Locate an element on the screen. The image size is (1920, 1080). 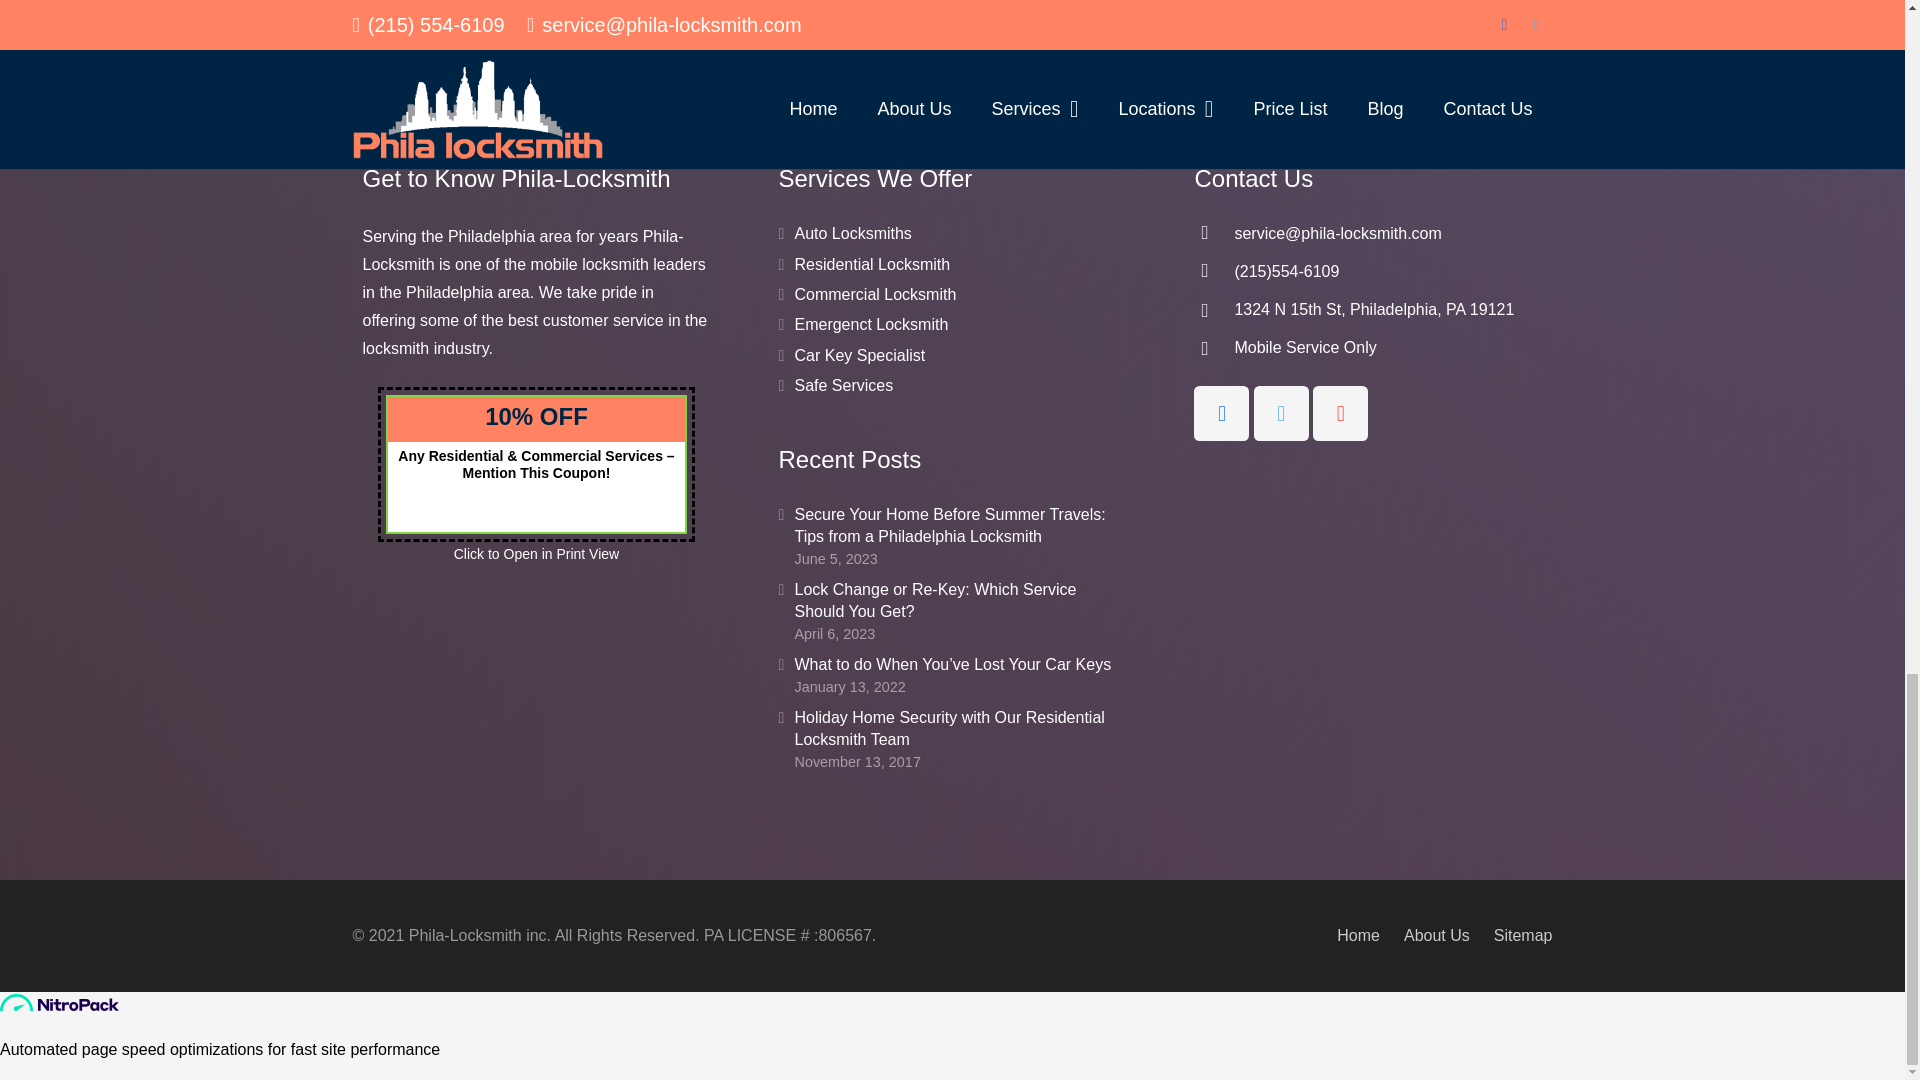
Twitter is located at coordinates (1281, 502).